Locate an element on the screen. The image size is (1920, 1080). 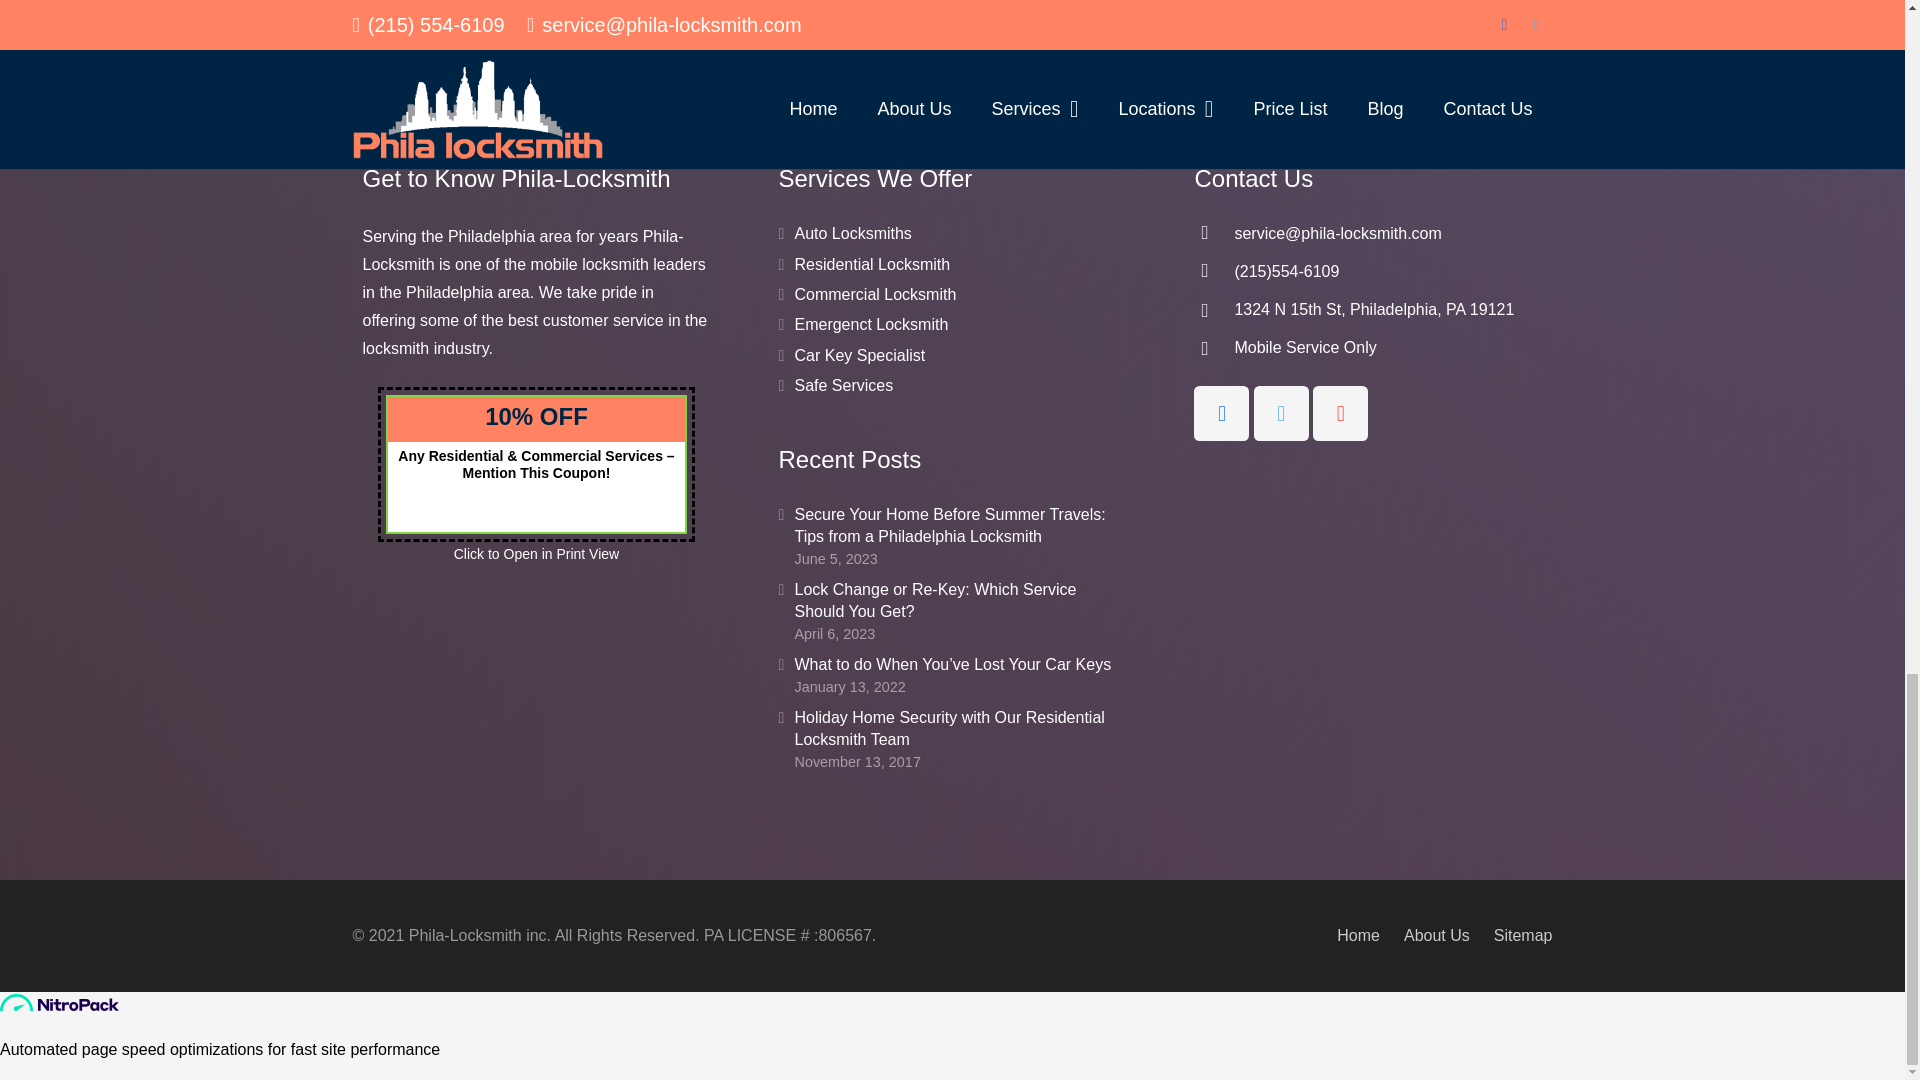
Twitter is located at coordinates (1281, 502).